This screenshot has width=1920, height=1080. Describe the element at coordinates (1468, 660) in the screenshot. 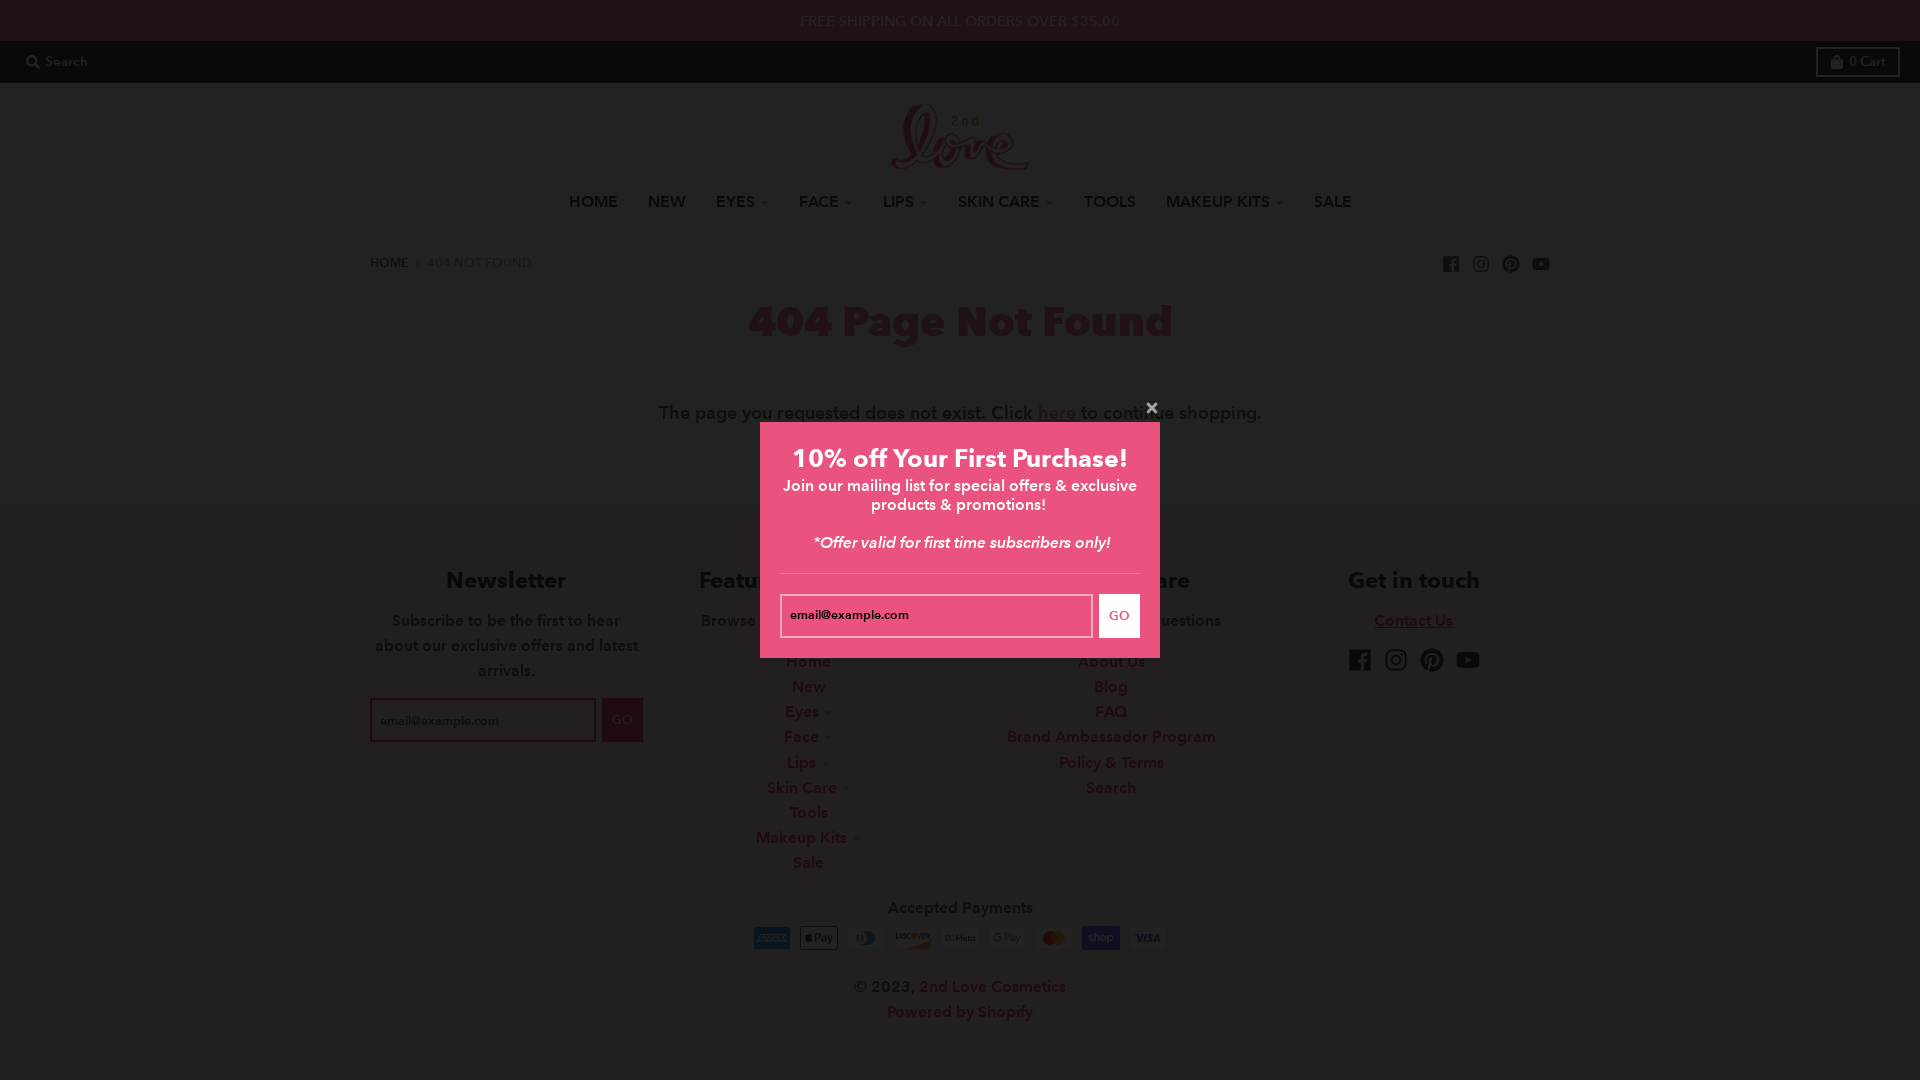

I see `YouTube - 2nd Love Cosmetics` at that location.